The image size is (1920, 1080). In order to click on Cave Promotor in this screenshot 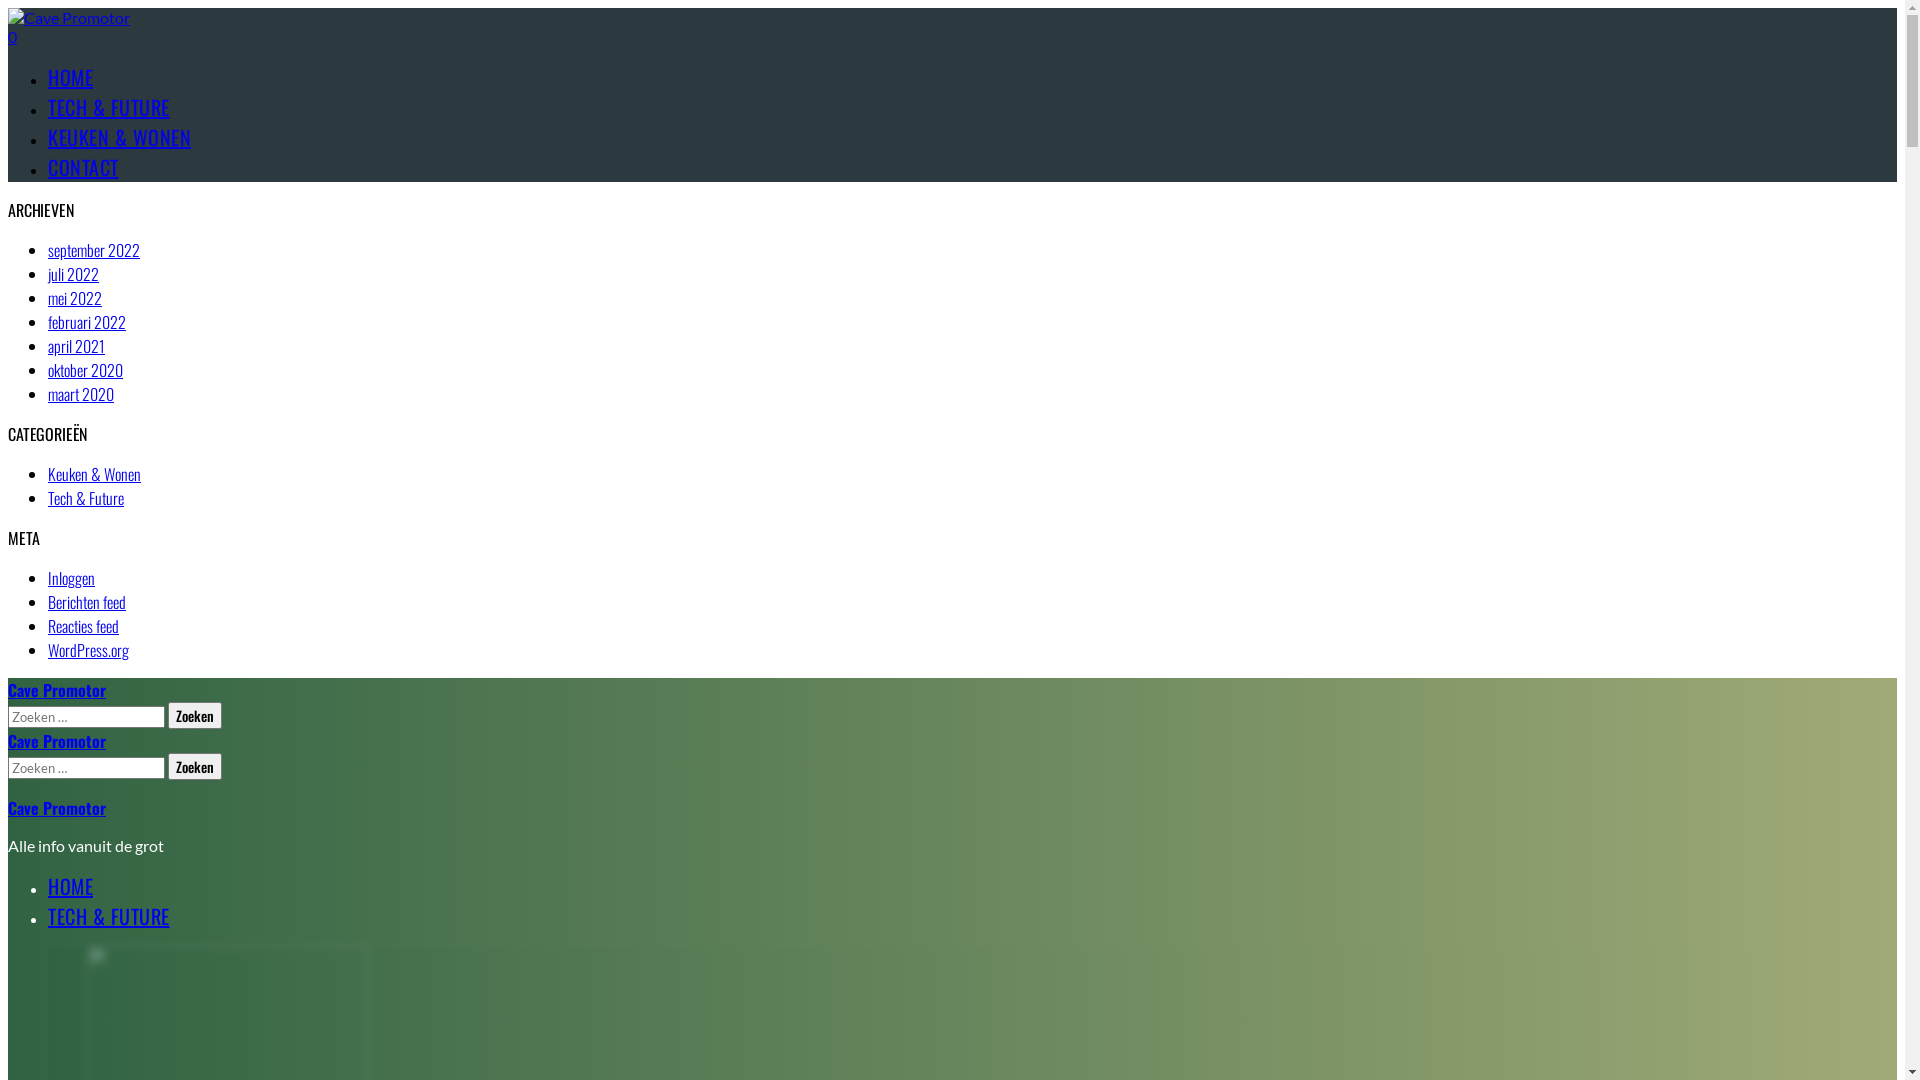, I will do `click(57, 741)`.